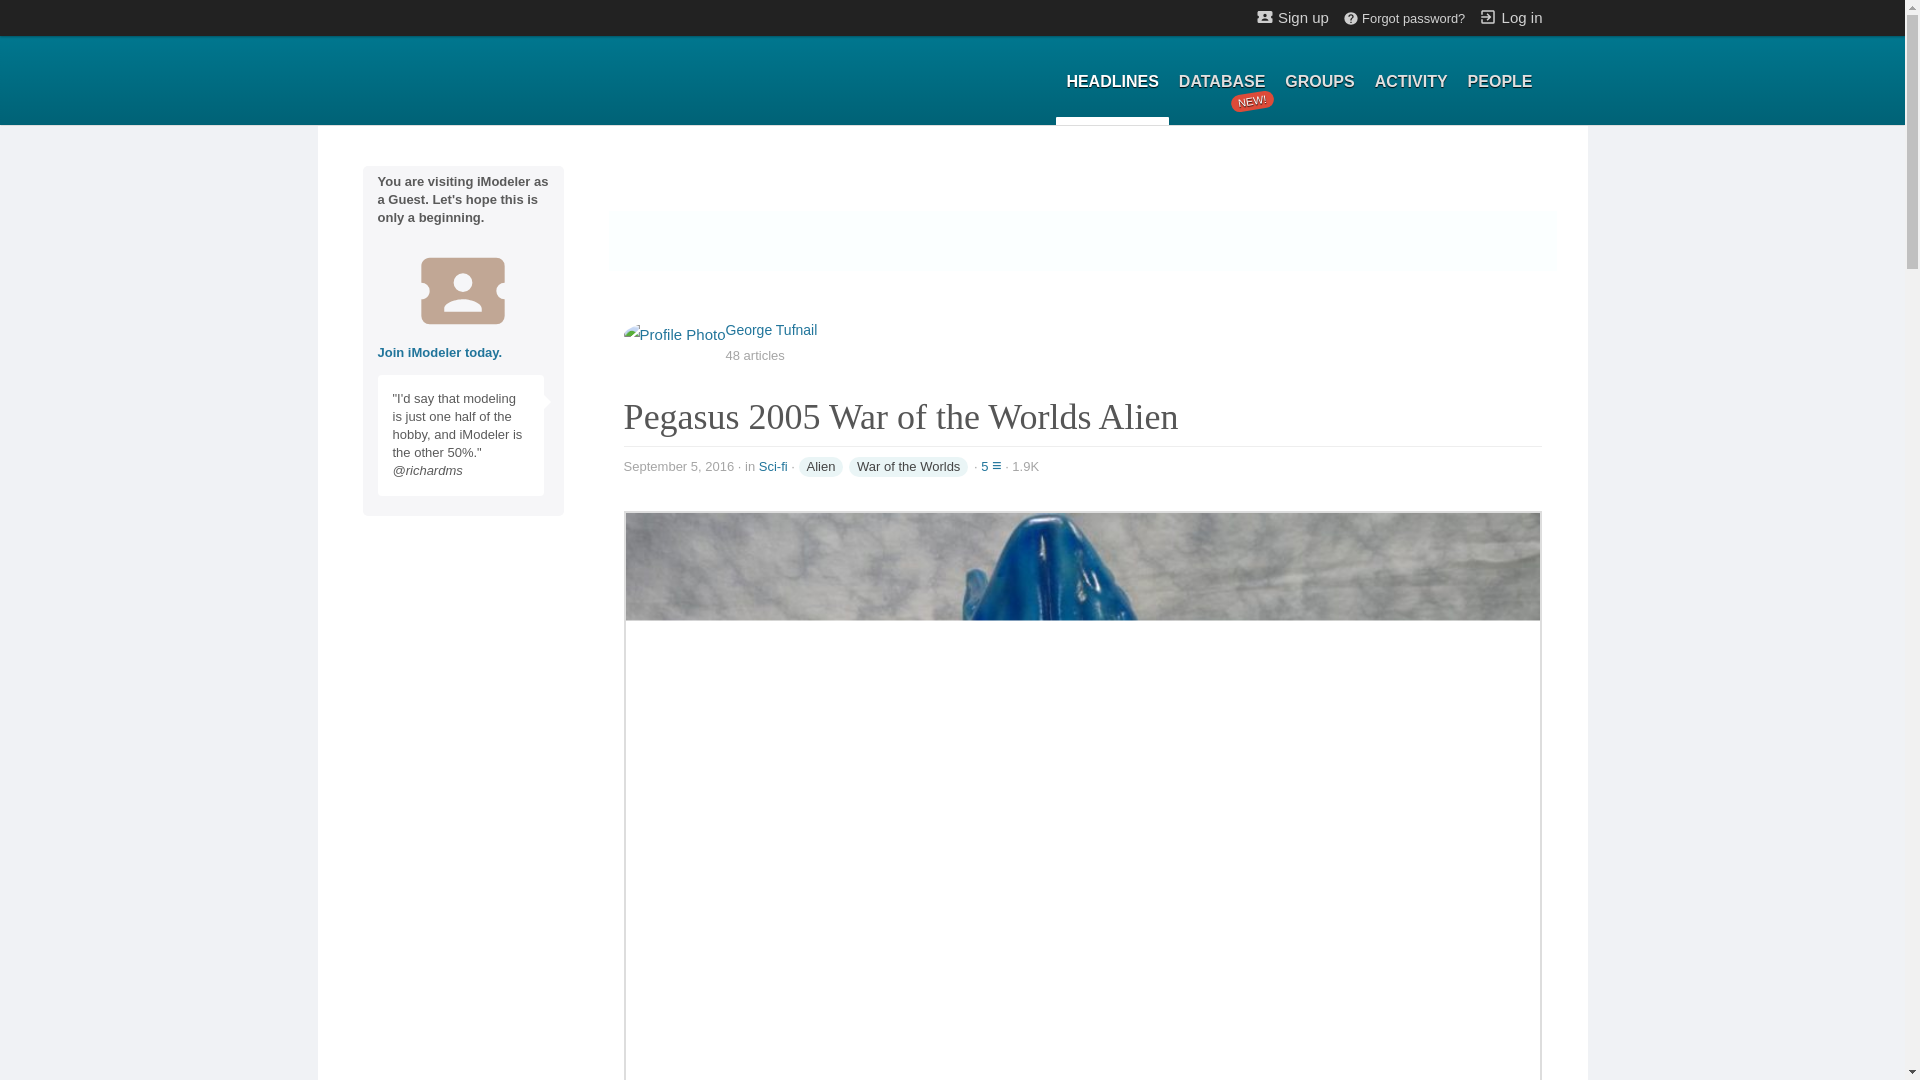 Image resolution: width=1920 pixels, height=1080 pixels. What do you see at coordinates (1292, 16) in the screenshot?
I see `Sign up` at bounding box center [1292, 16].